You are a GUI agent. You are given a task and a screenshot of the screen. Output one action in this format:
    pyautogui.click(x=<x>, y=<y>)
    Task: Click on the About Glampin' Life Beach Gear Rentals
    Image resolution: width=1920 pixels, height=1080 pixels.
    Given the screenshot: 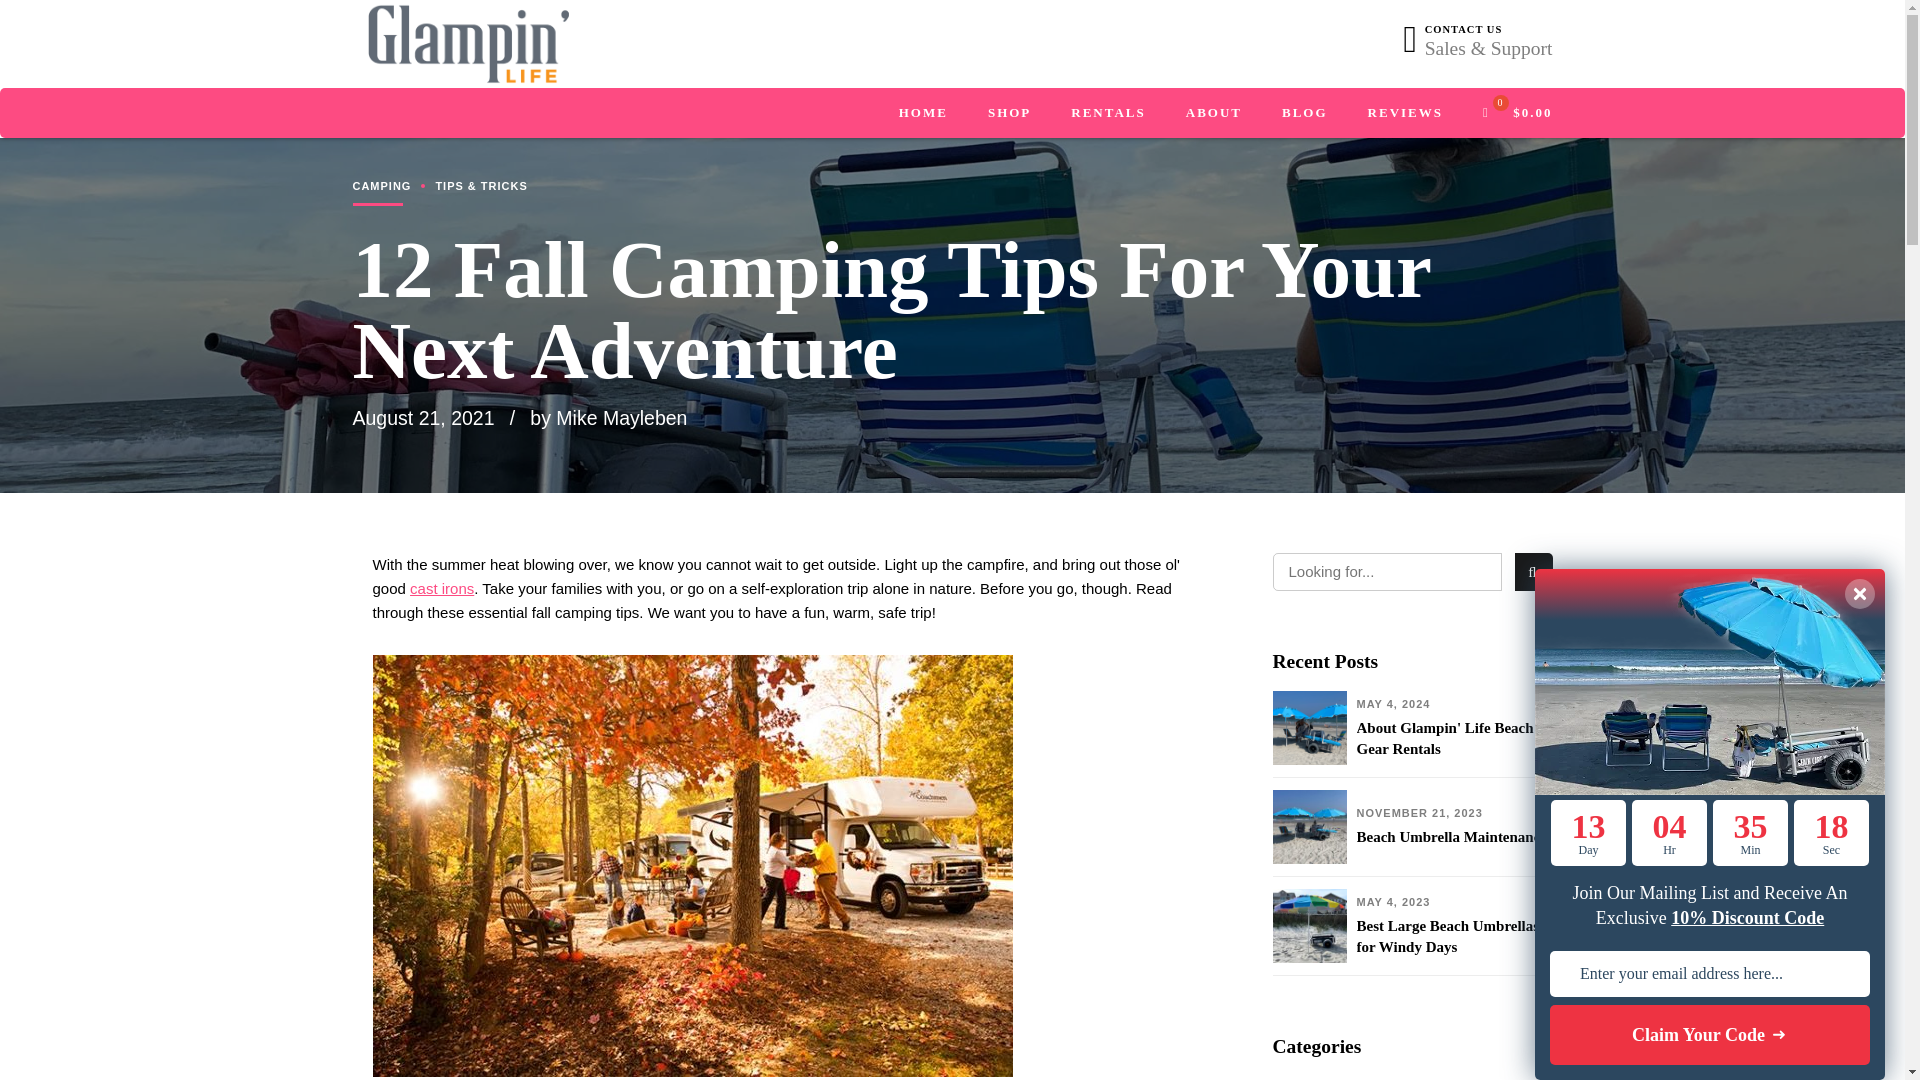 What is the action you would take?
    pyautogui.click(x=1453, y=739)
    